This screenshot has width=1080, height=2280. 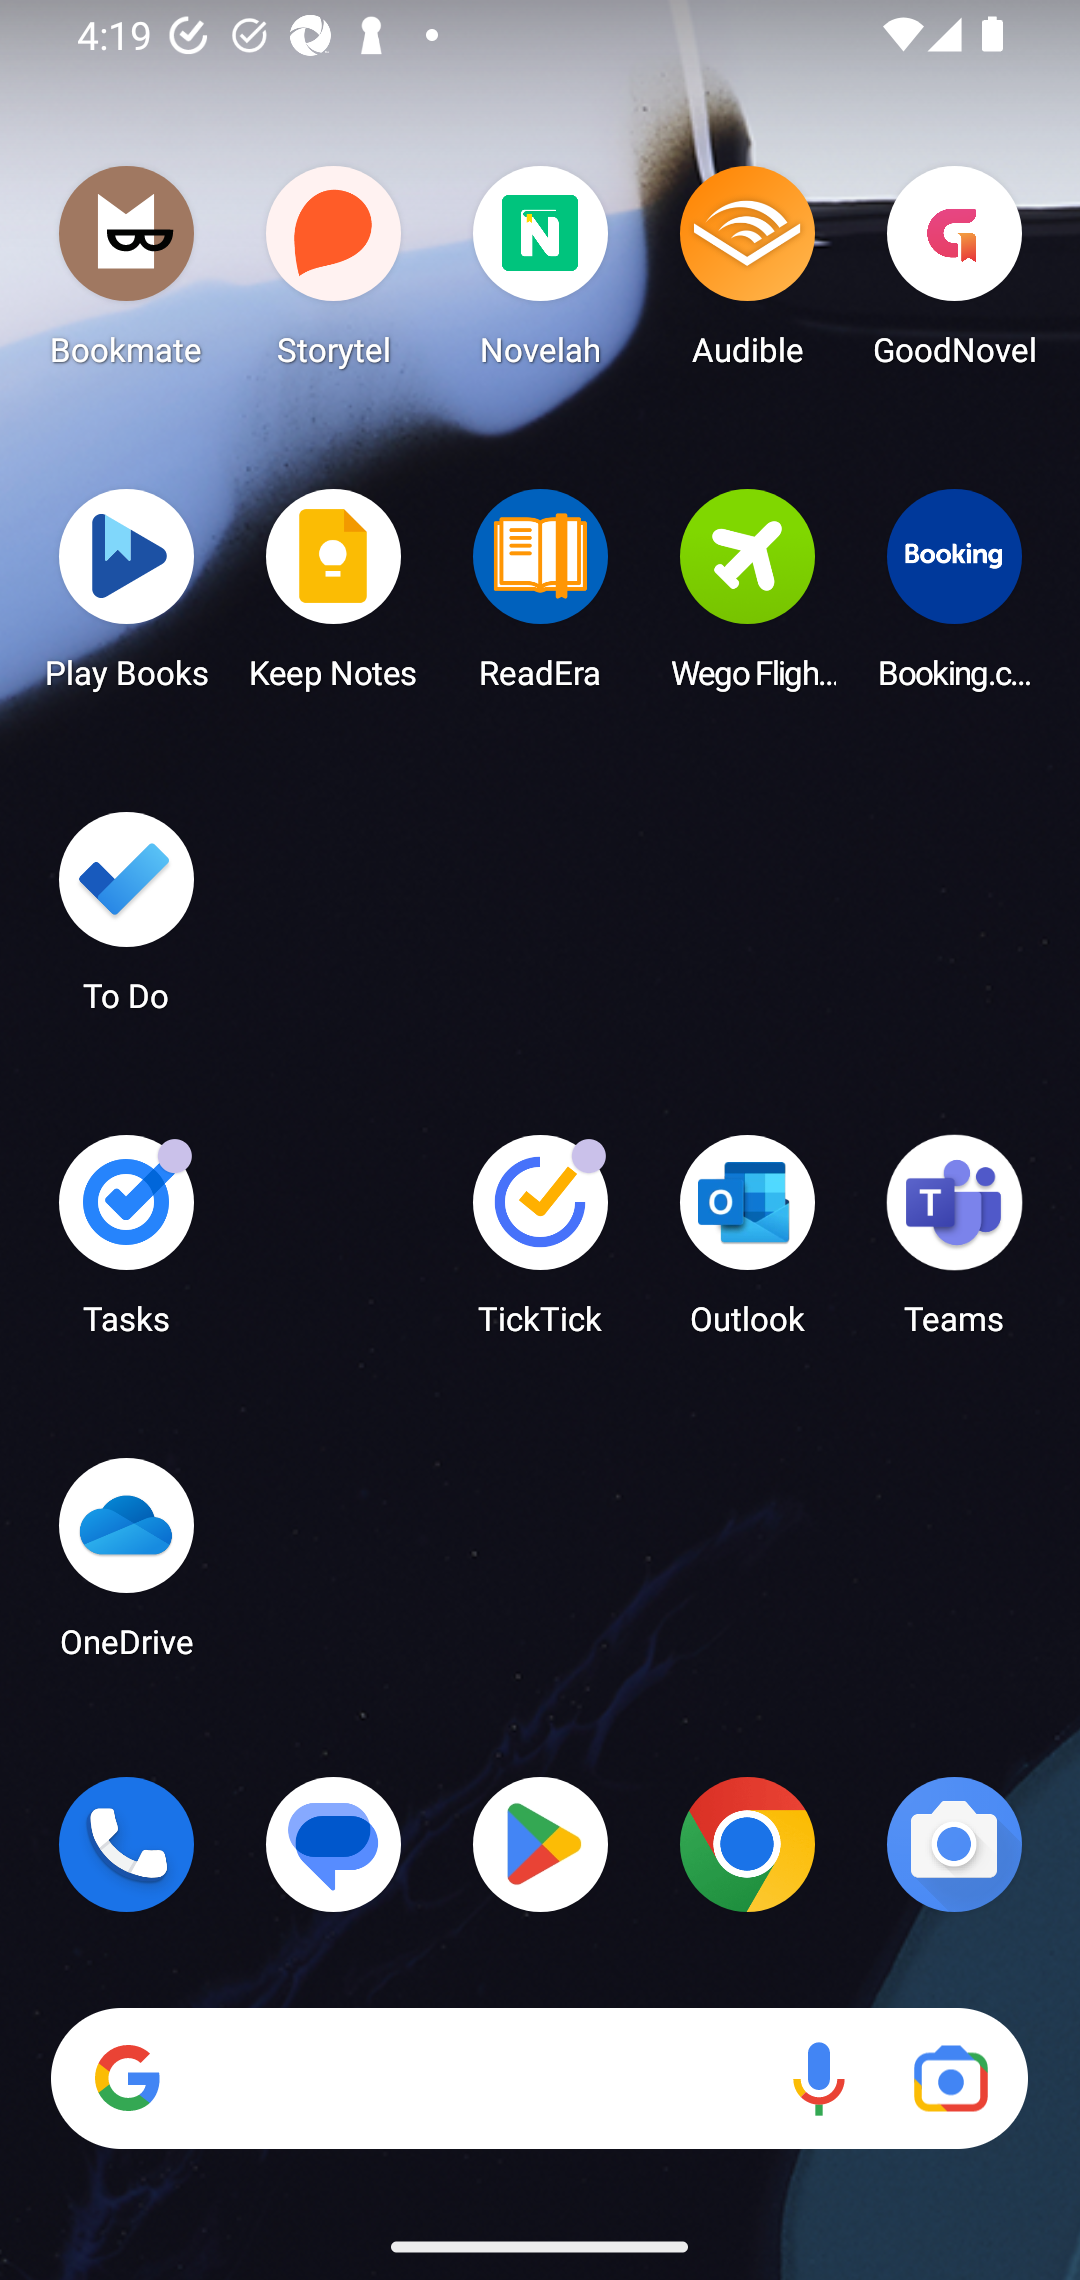 I want to click on To Do, so click(x=126, y=921).